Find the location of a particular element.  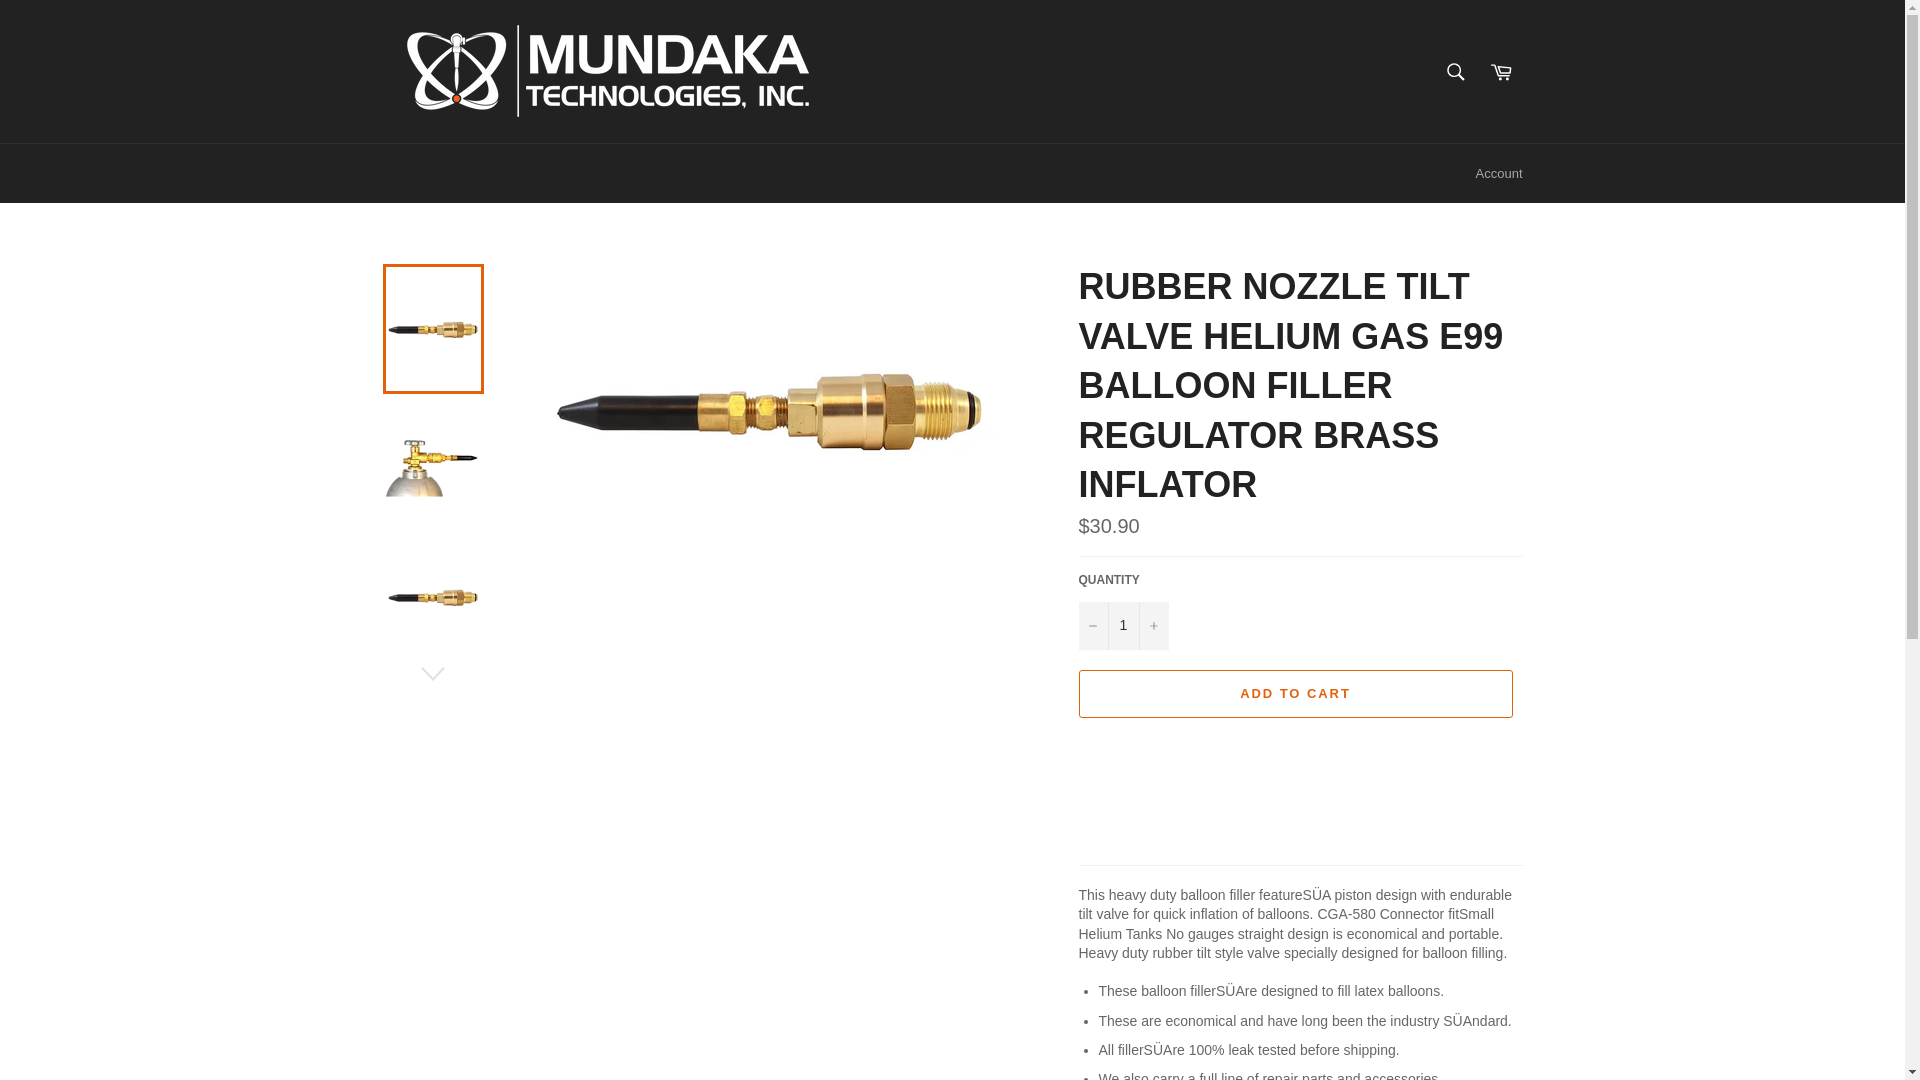

Account is located at coordinates (1499, 174).